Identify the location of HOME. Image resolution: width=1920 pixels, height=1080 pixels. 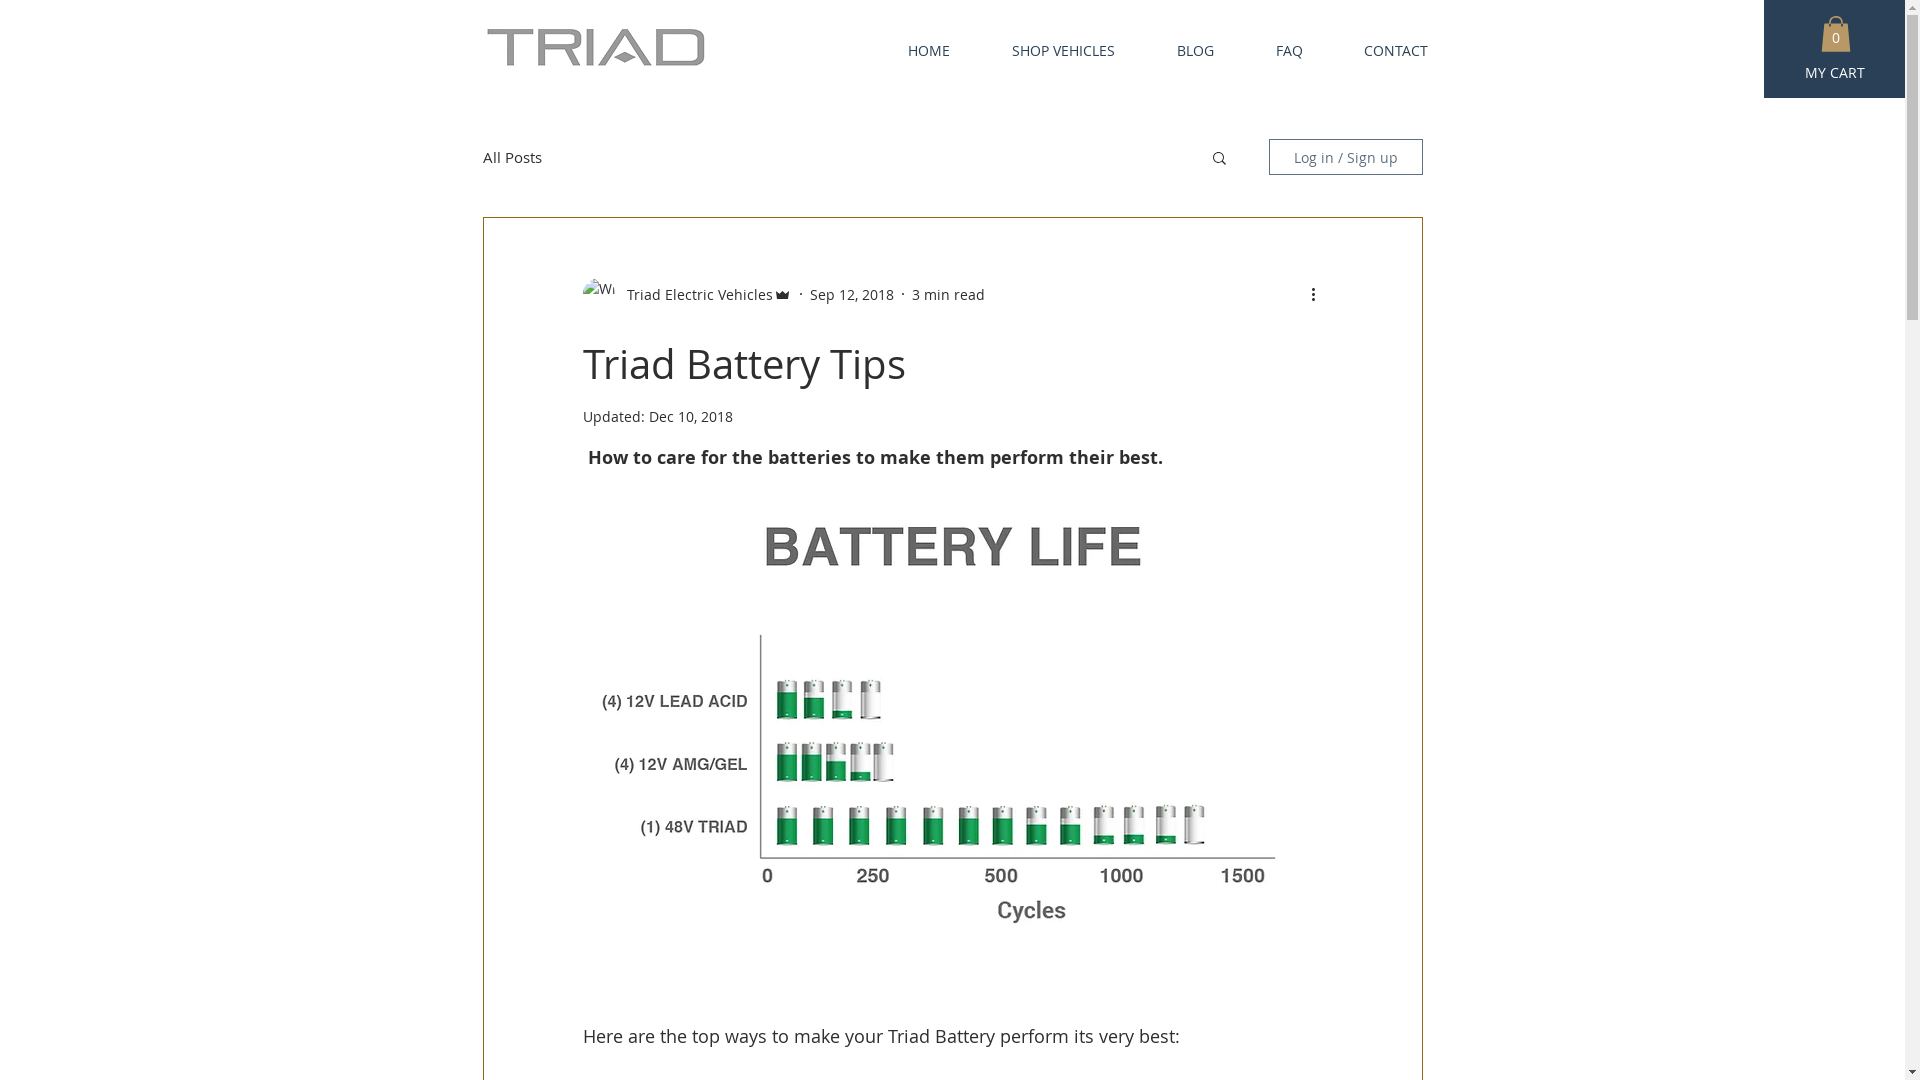
(912, 50).